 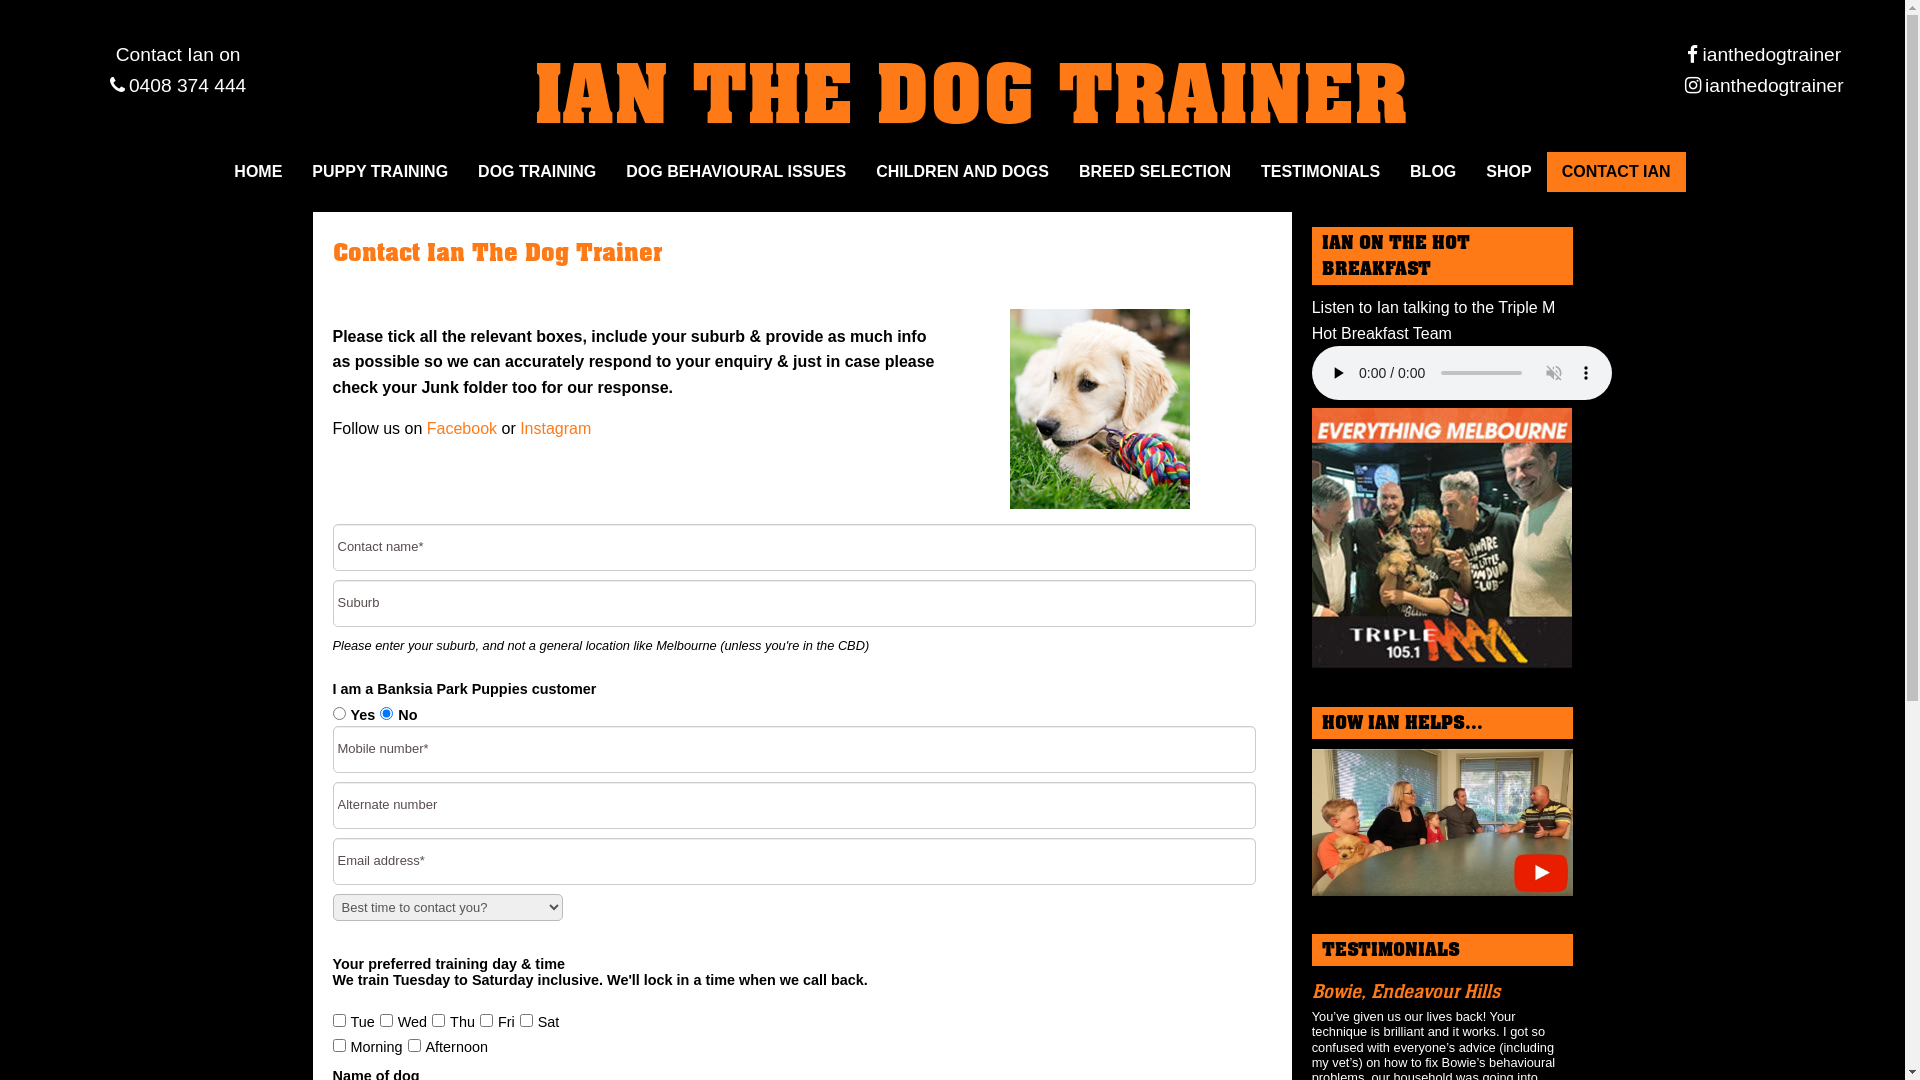 What do you see at coordinates (380, 172) in the screenshot?
I see `PUPPY TRAINING` at bounding box center [380, 172].